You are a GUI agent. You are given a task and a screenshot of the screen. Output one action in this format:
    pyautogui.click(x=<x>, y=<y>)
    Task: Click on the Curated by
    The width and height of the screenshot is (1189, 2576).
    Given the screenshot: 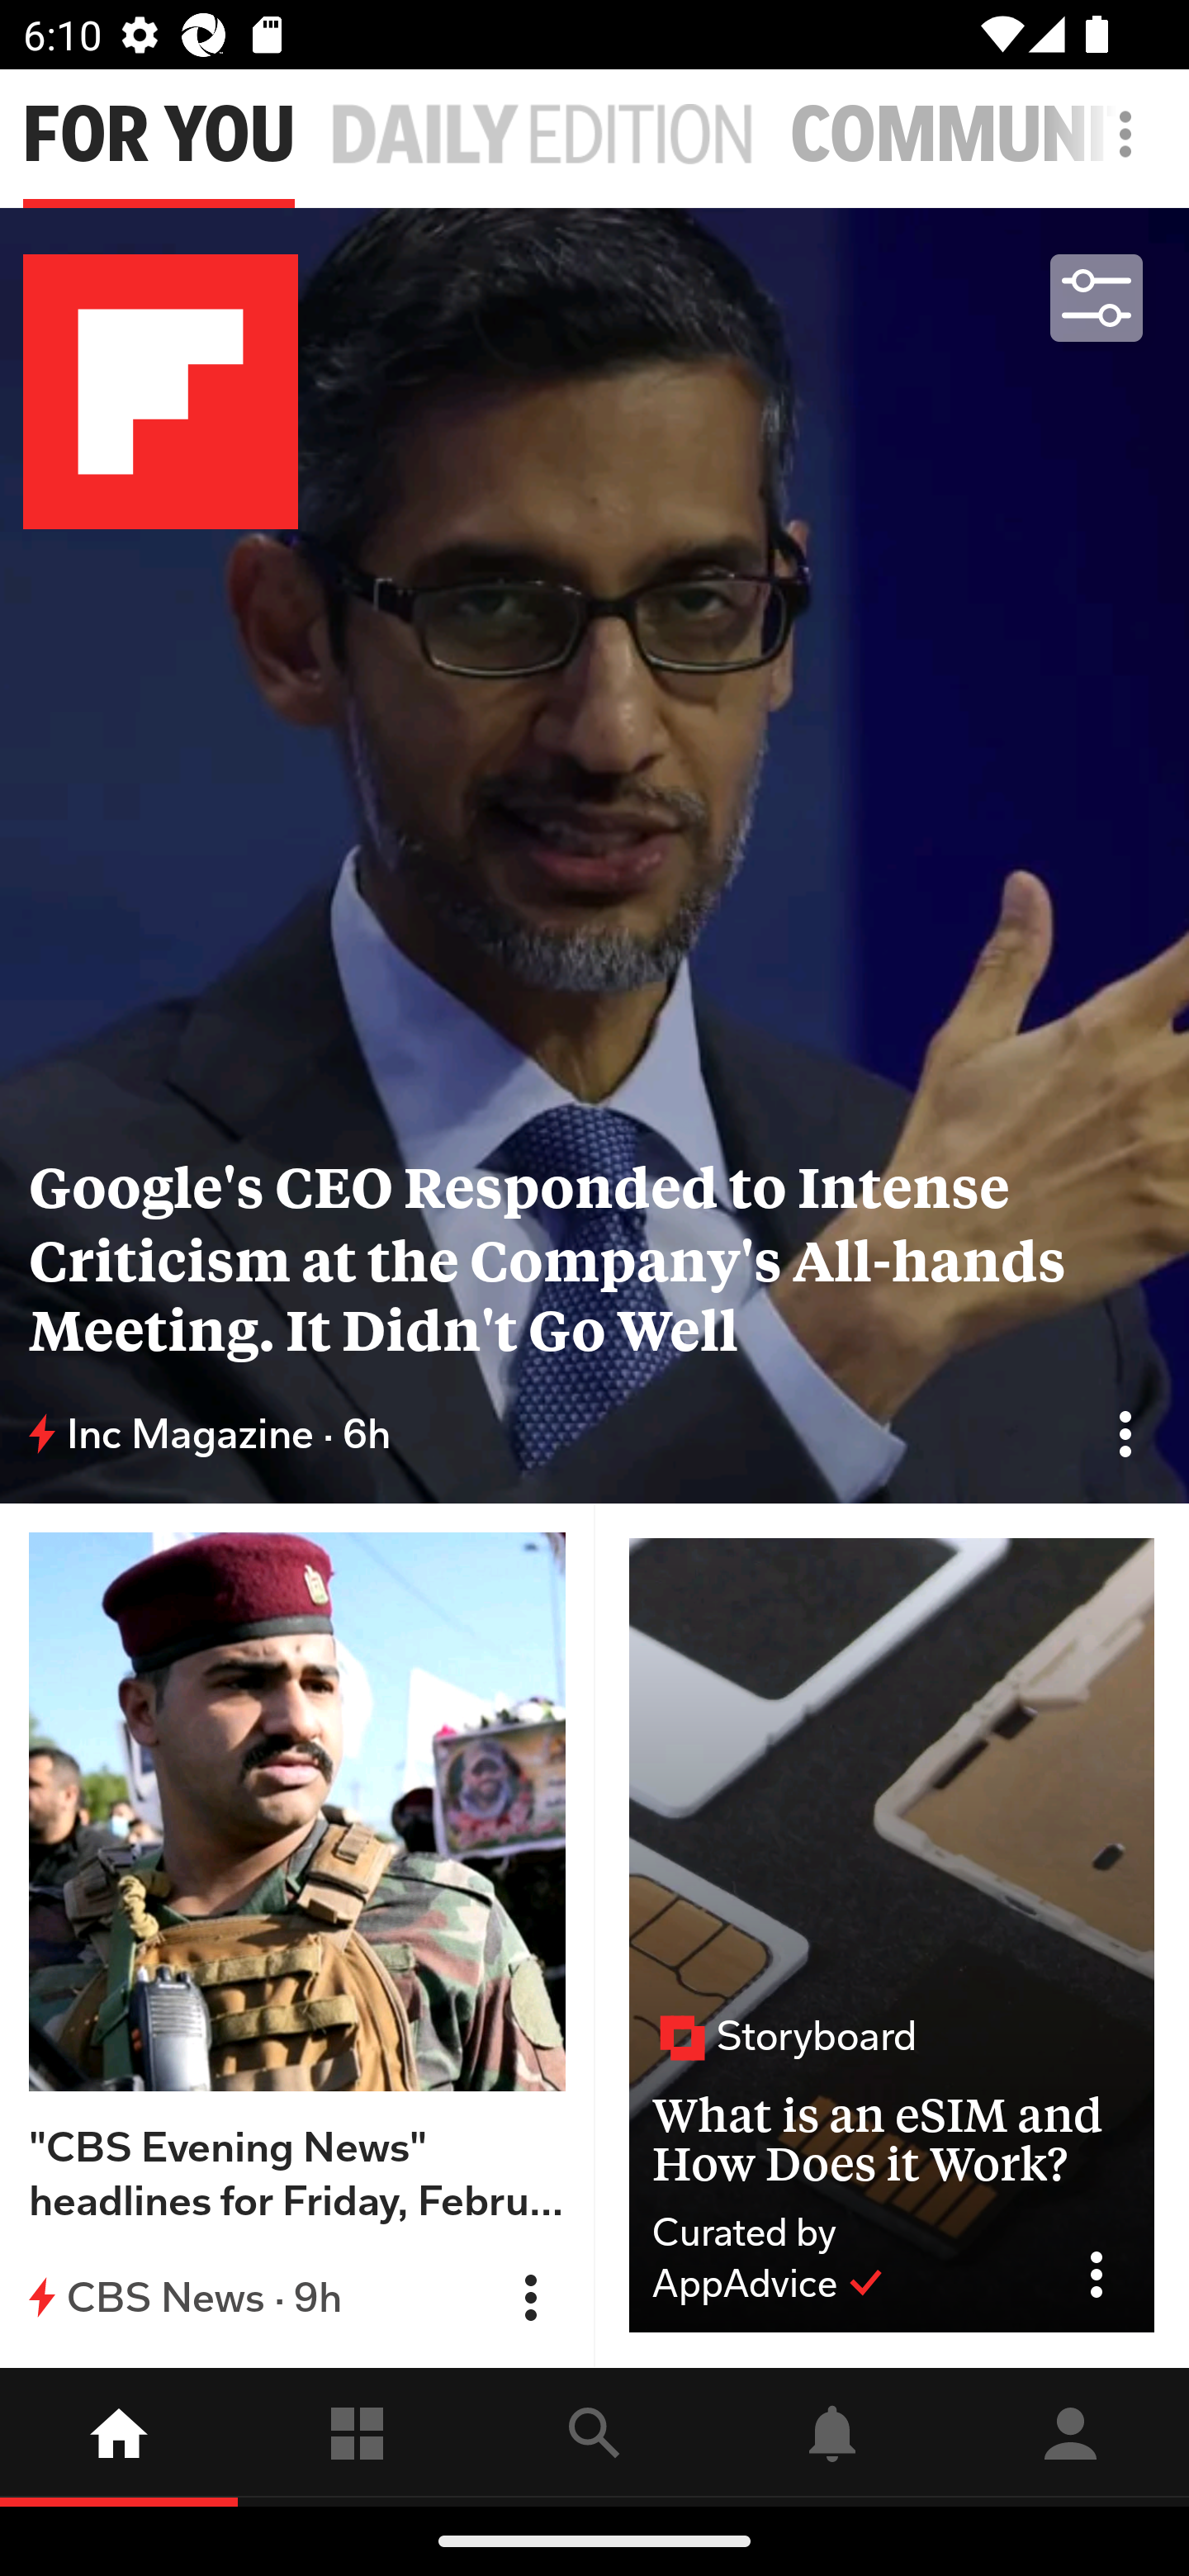 What is the action you would take?
    pyautogui.click(x=846, y=2233)
    